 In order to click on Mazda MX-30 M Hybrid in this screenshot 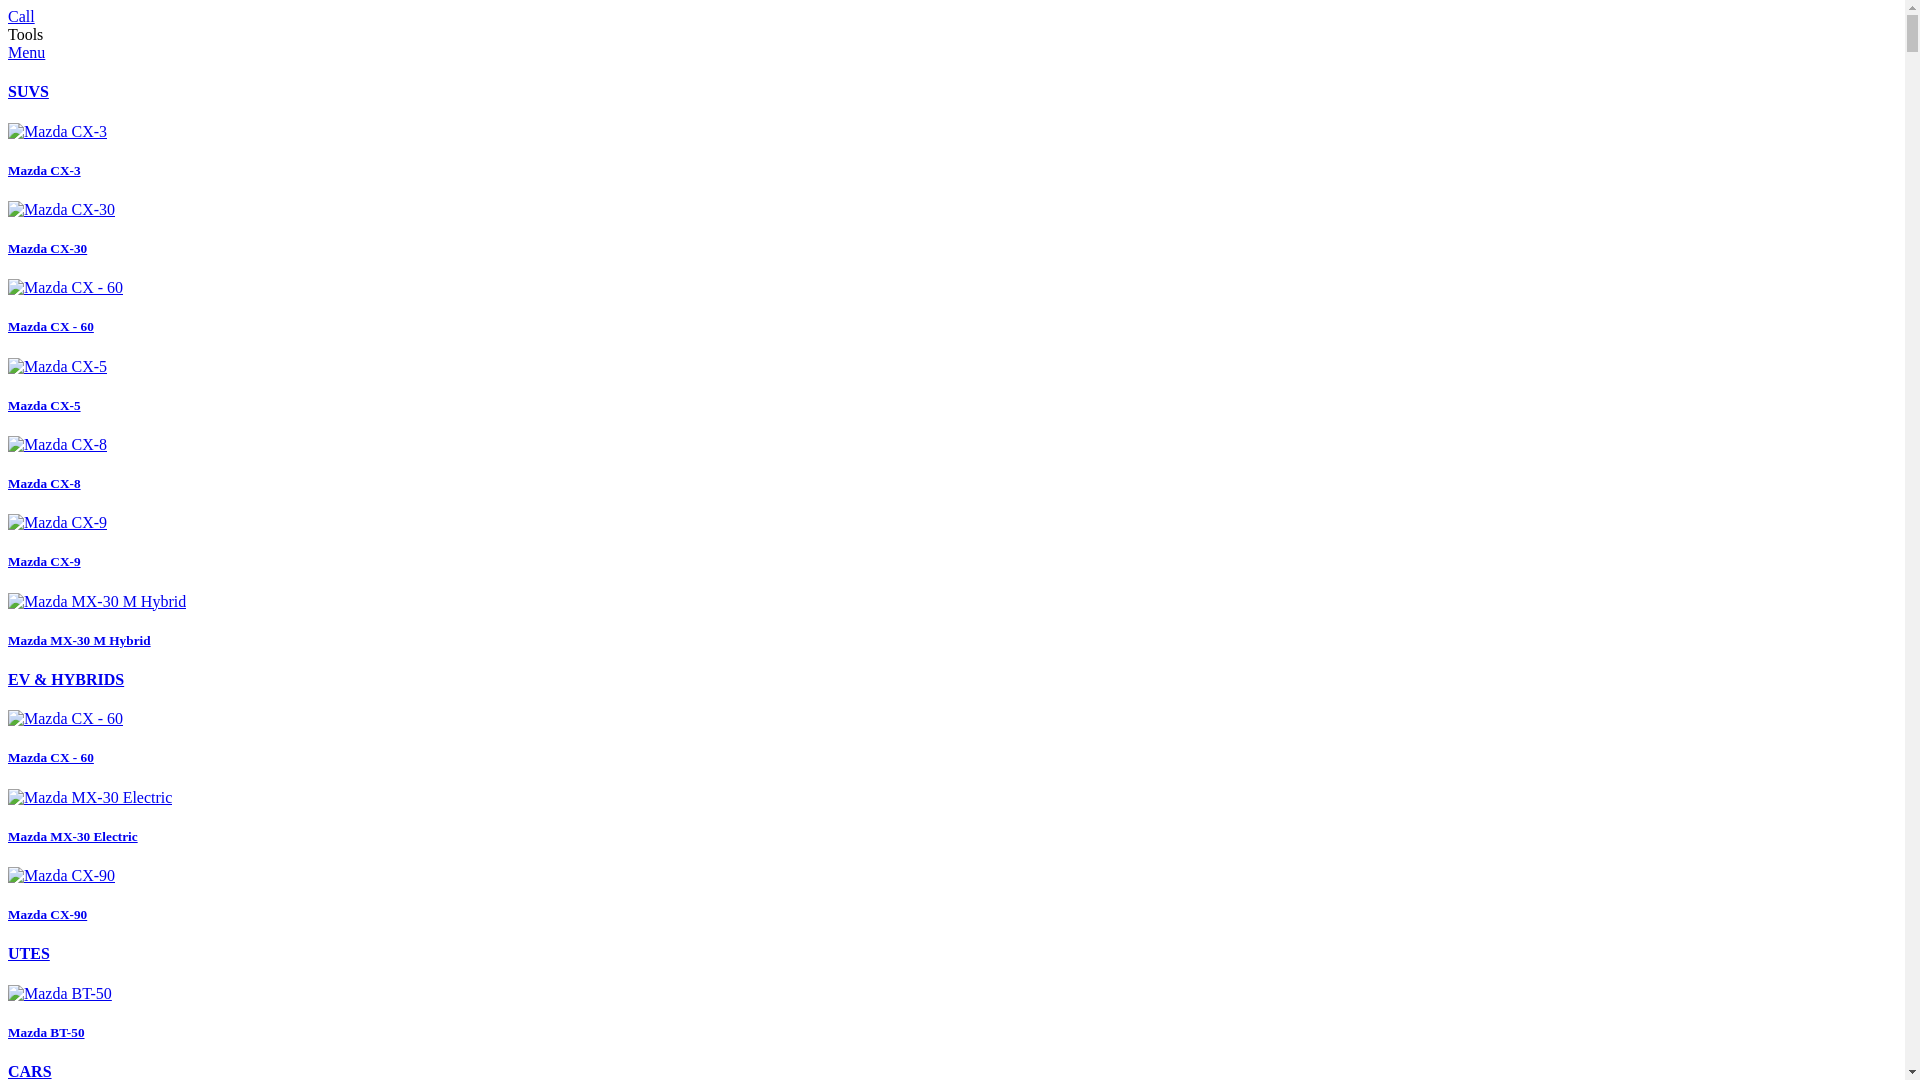, I will do `click(952, 621)`.